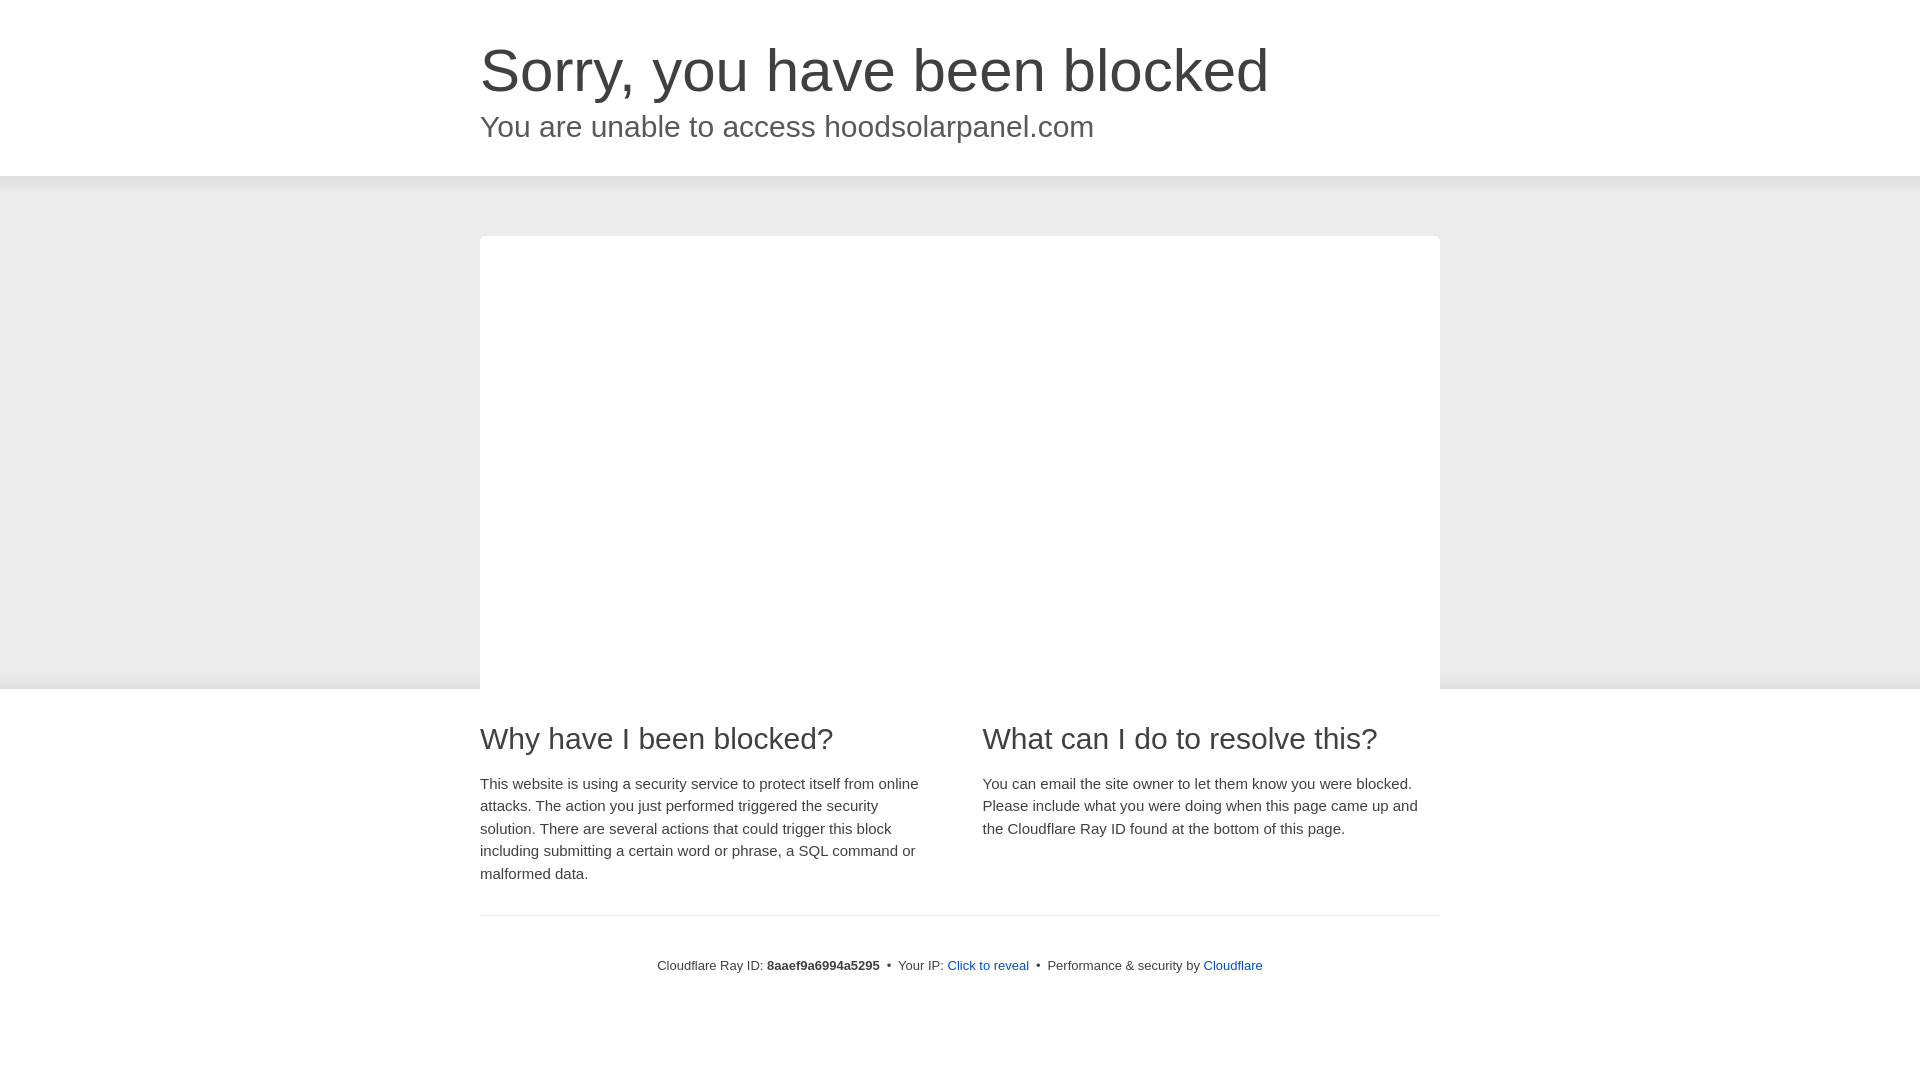 The height and width of the screenshot is (1080, 1920). I want to click on Click to reveal, so click(988, 966).